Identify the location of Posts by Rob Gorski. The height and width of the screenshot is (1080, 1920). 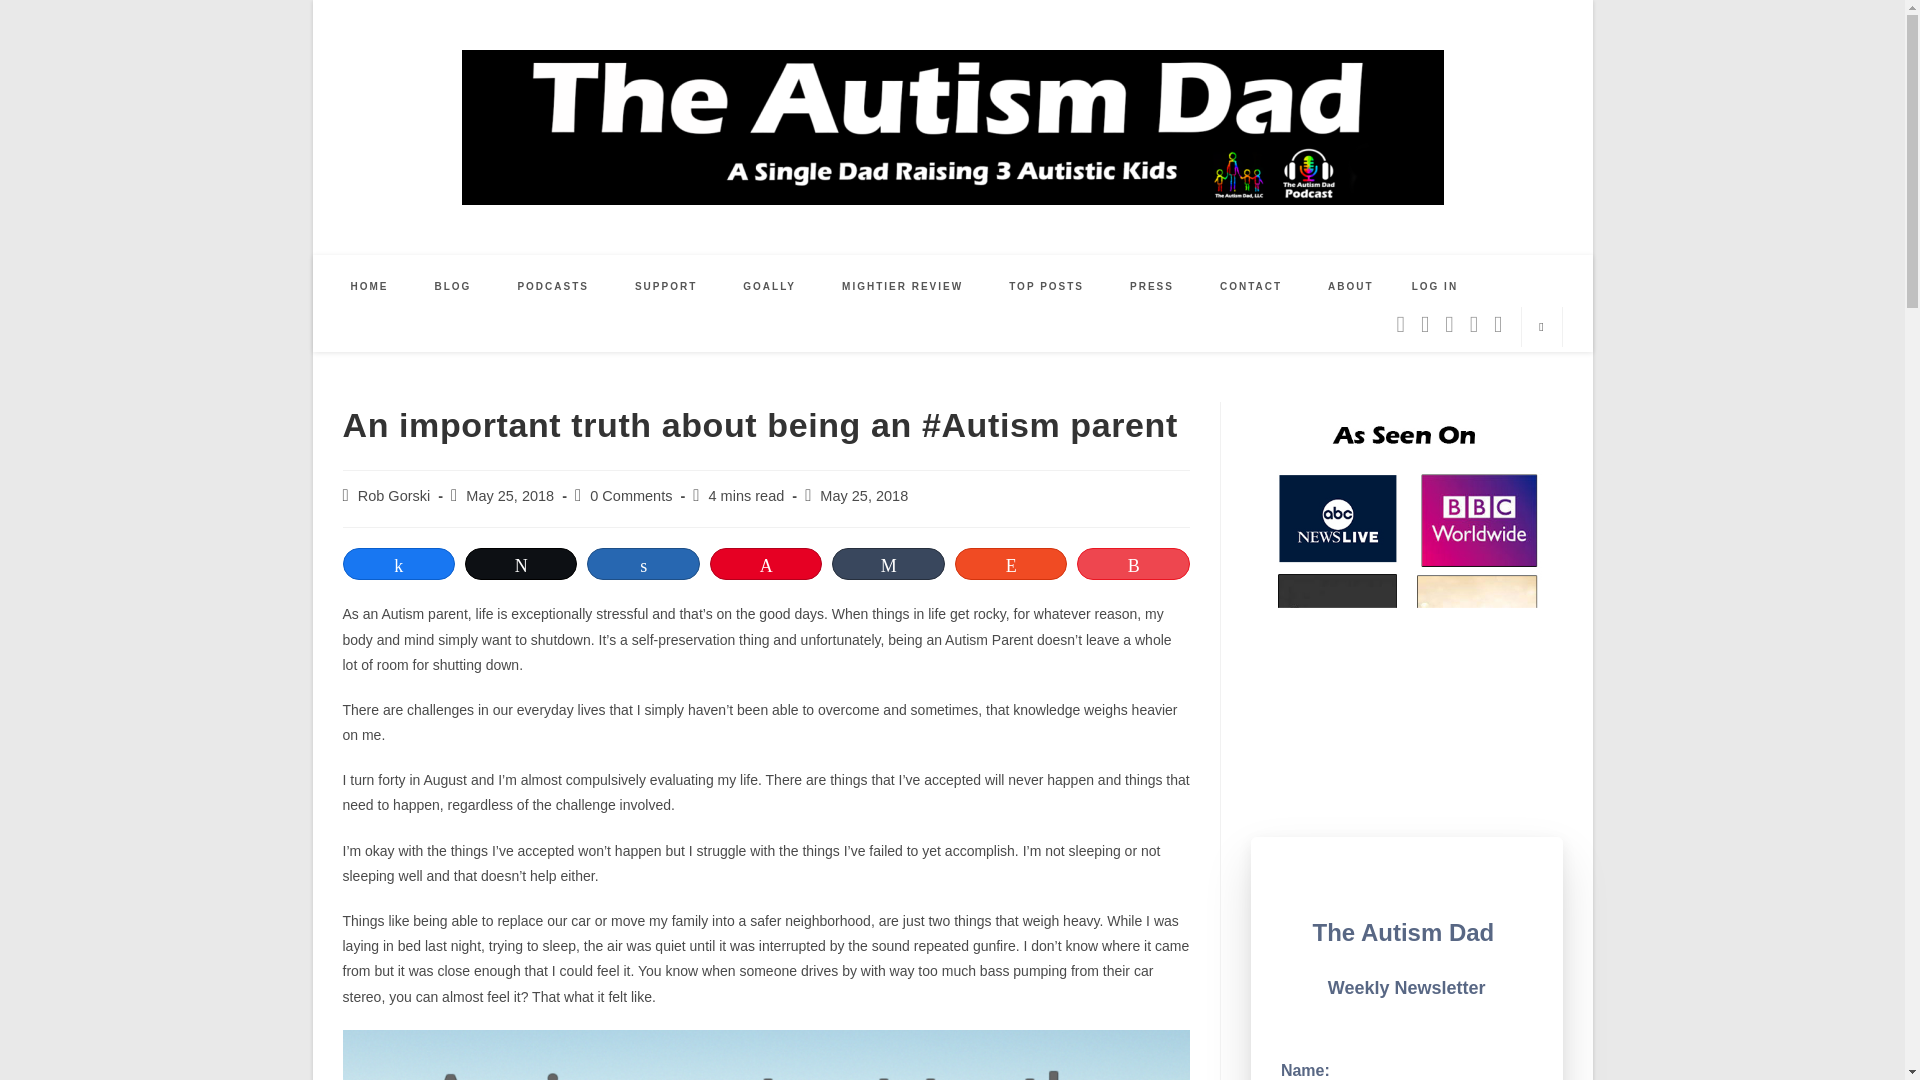
(394, 496).